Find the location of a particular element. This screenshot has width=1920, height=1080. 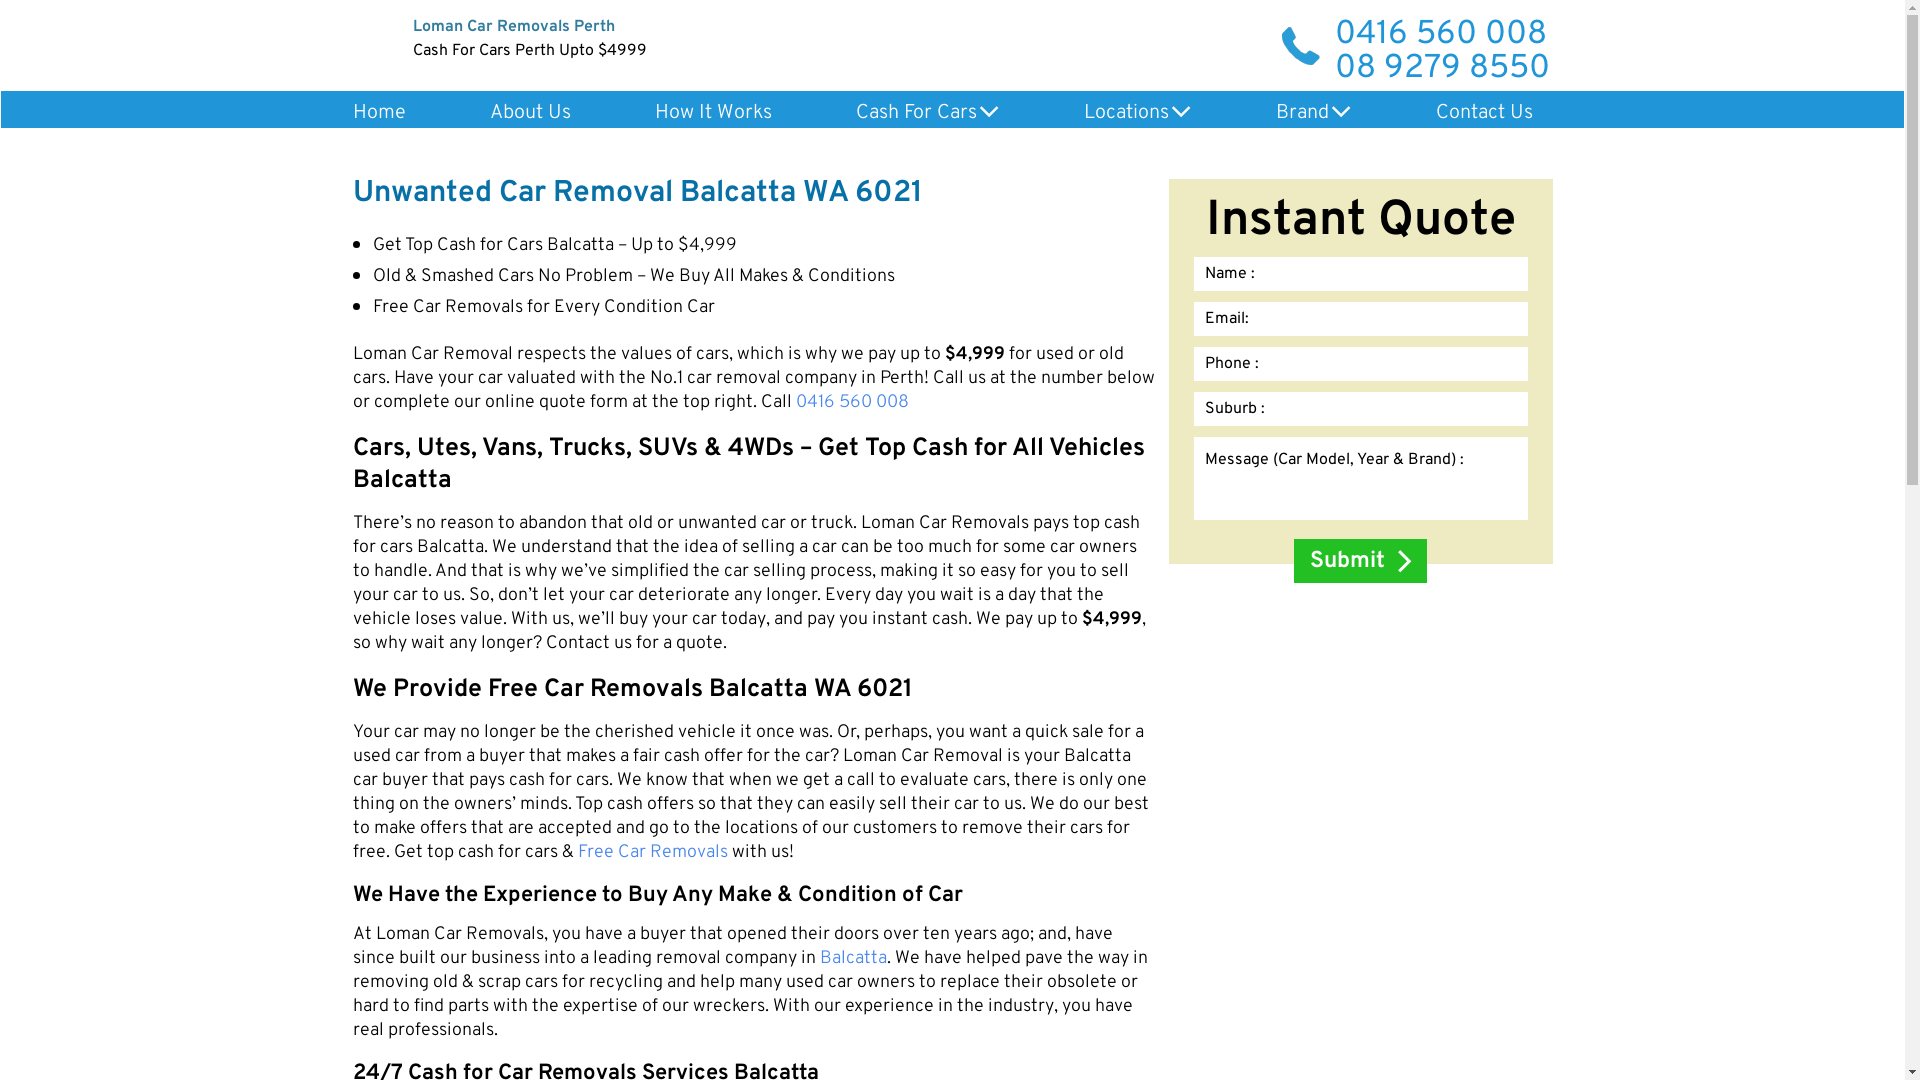

0416 560 008 is located at coordinates (852, 403).